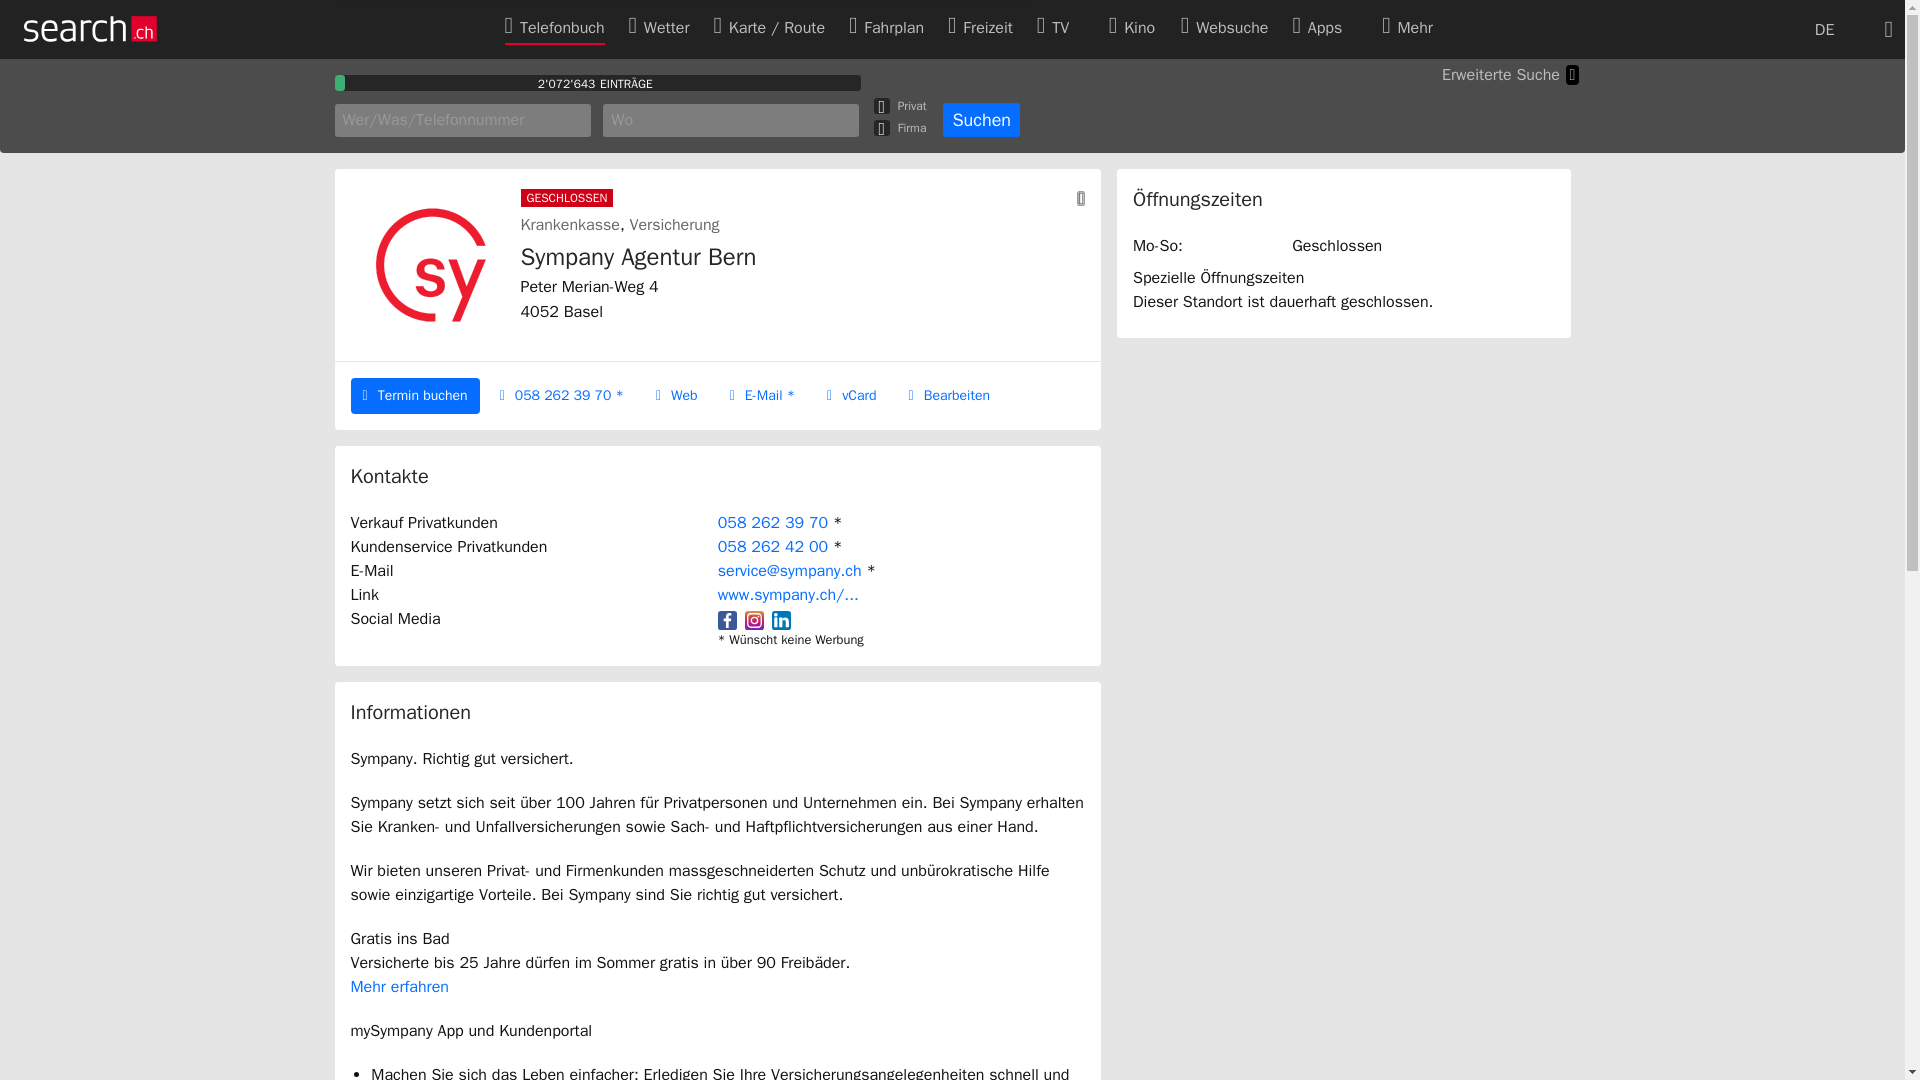 Image resolution: width=1920 pixels, height=1080 pixels. What do you see at coordinates (1317, 26) in the screenshot?
I see `Apps` at bounding box center [1317, 26].